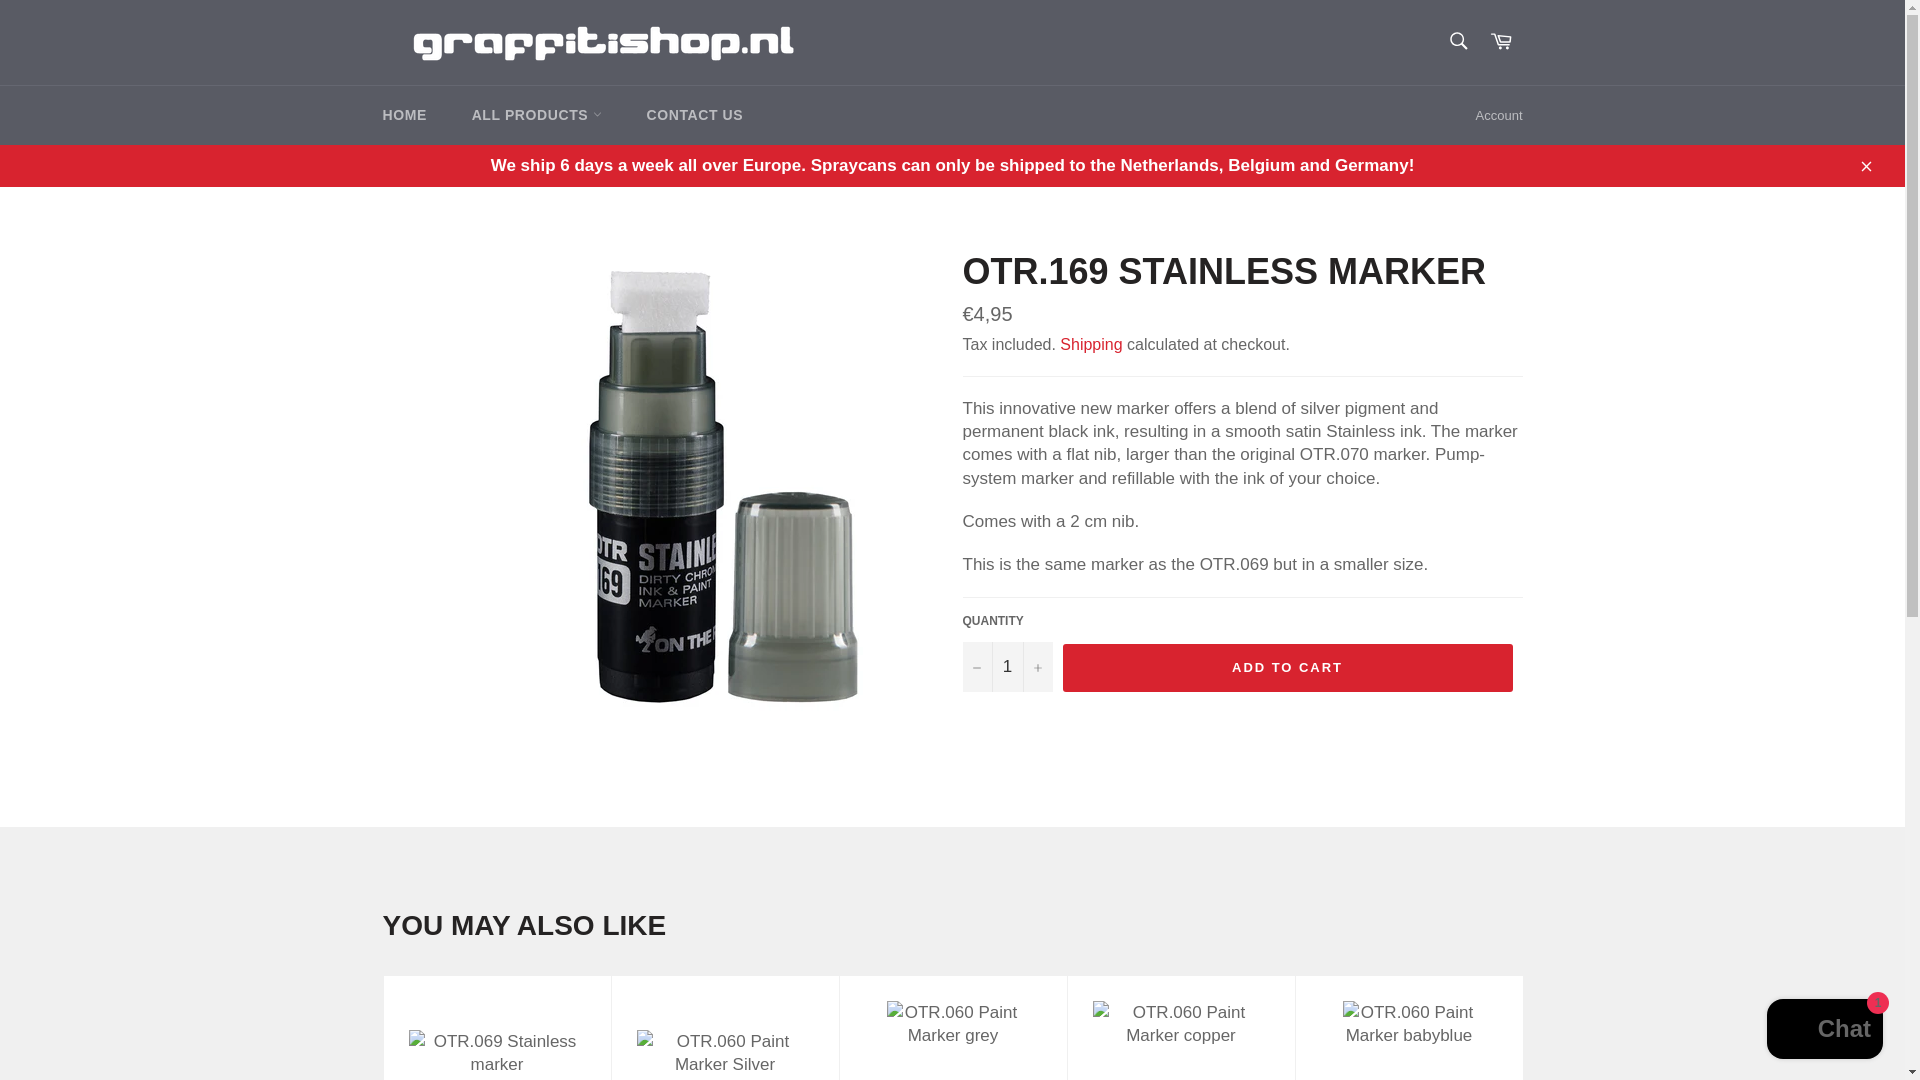 The height and width of the screenshot is (1080, 1920). What do you see at coordinates (1006, 666) in the screenshot?
I see `1` at bounding box center [1006, 666].